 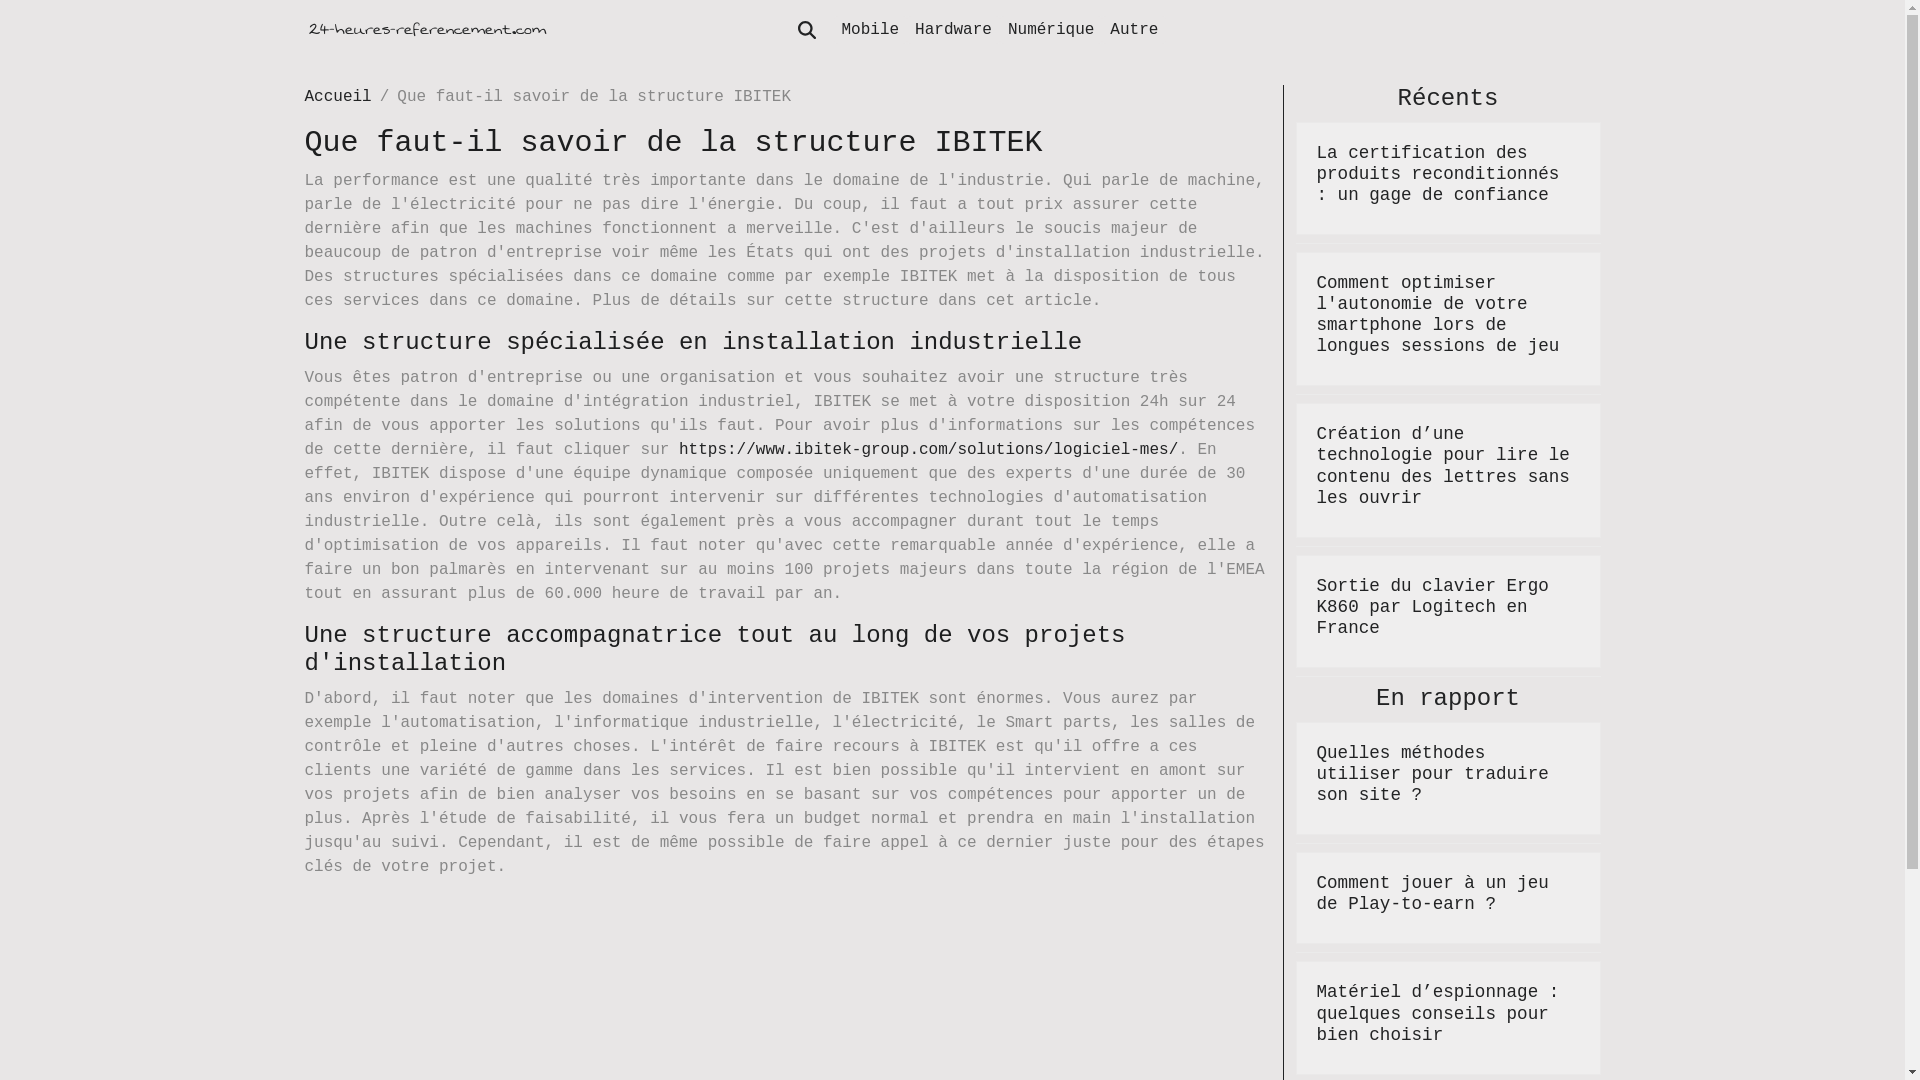 I want to click on Hardware, so click(x=954, y=30).